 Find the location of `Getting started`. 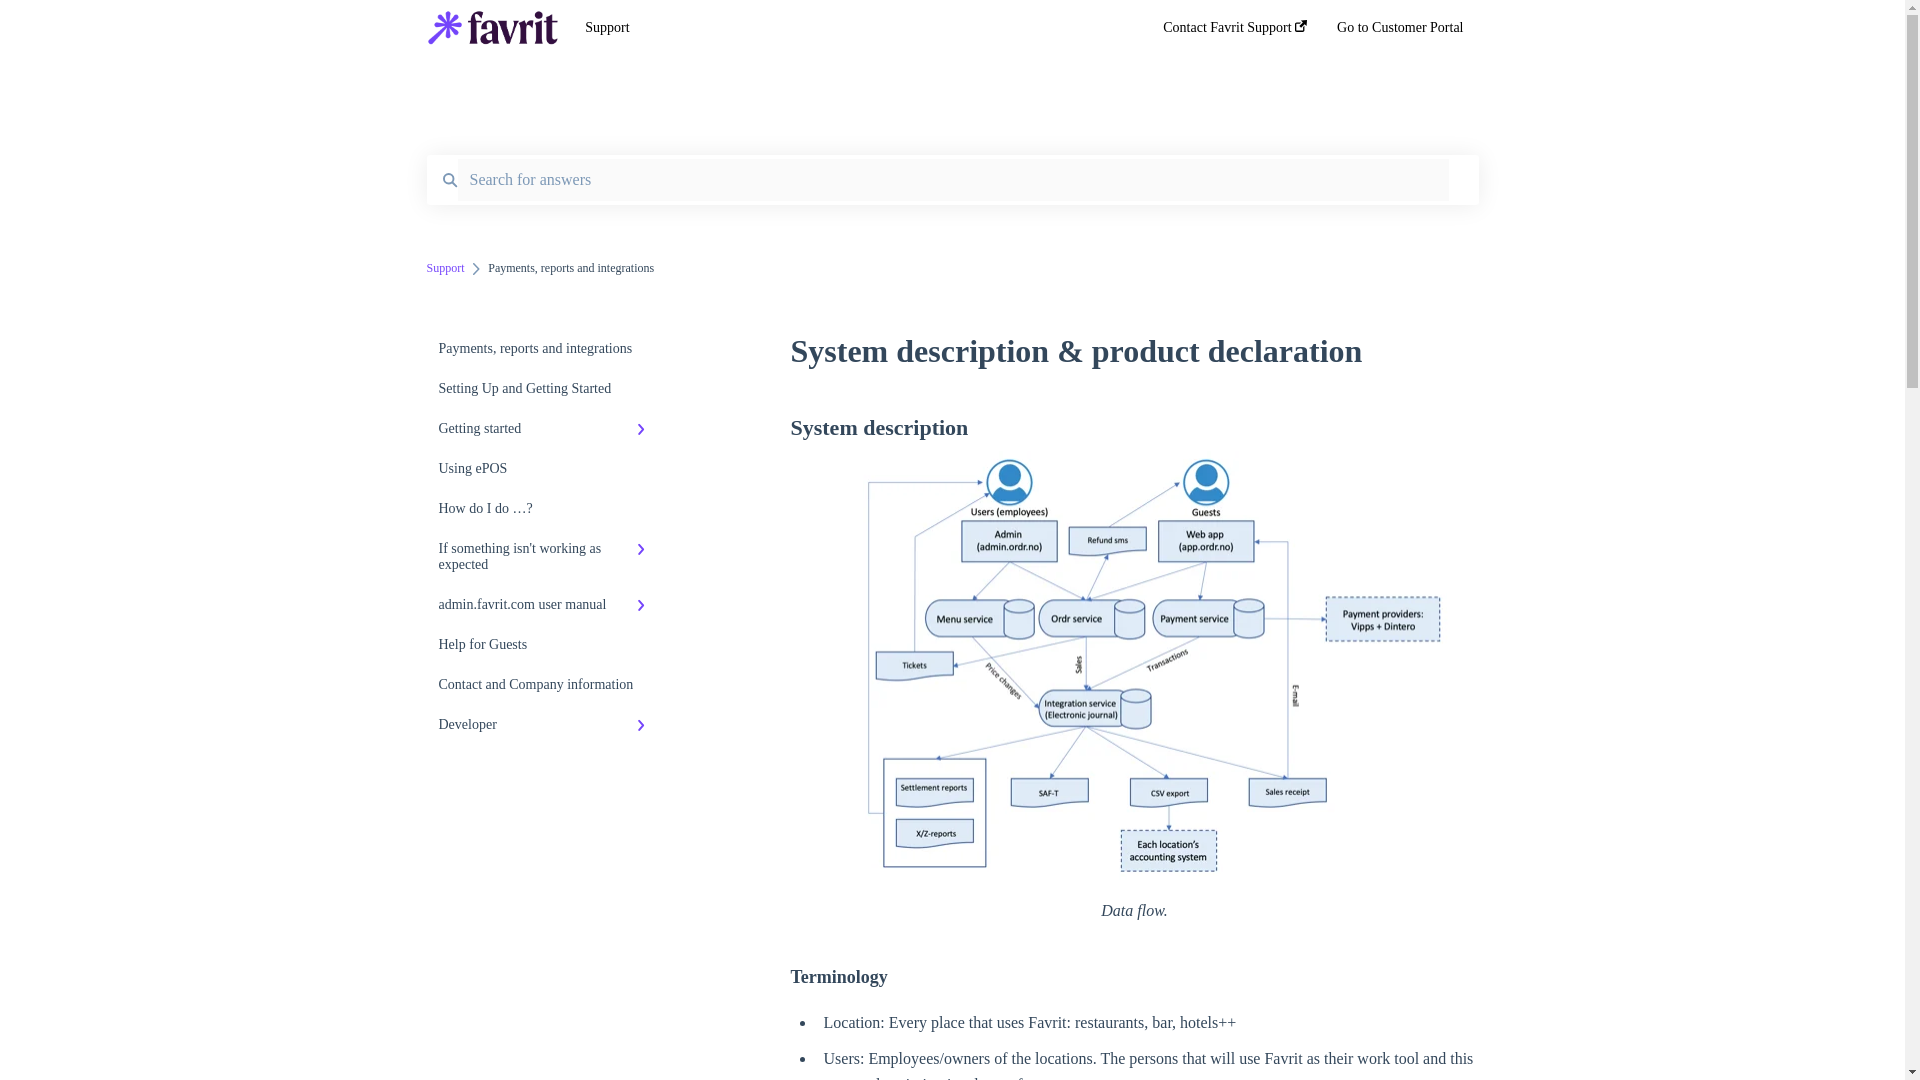

Getting started is located at coordinates (546, 429).